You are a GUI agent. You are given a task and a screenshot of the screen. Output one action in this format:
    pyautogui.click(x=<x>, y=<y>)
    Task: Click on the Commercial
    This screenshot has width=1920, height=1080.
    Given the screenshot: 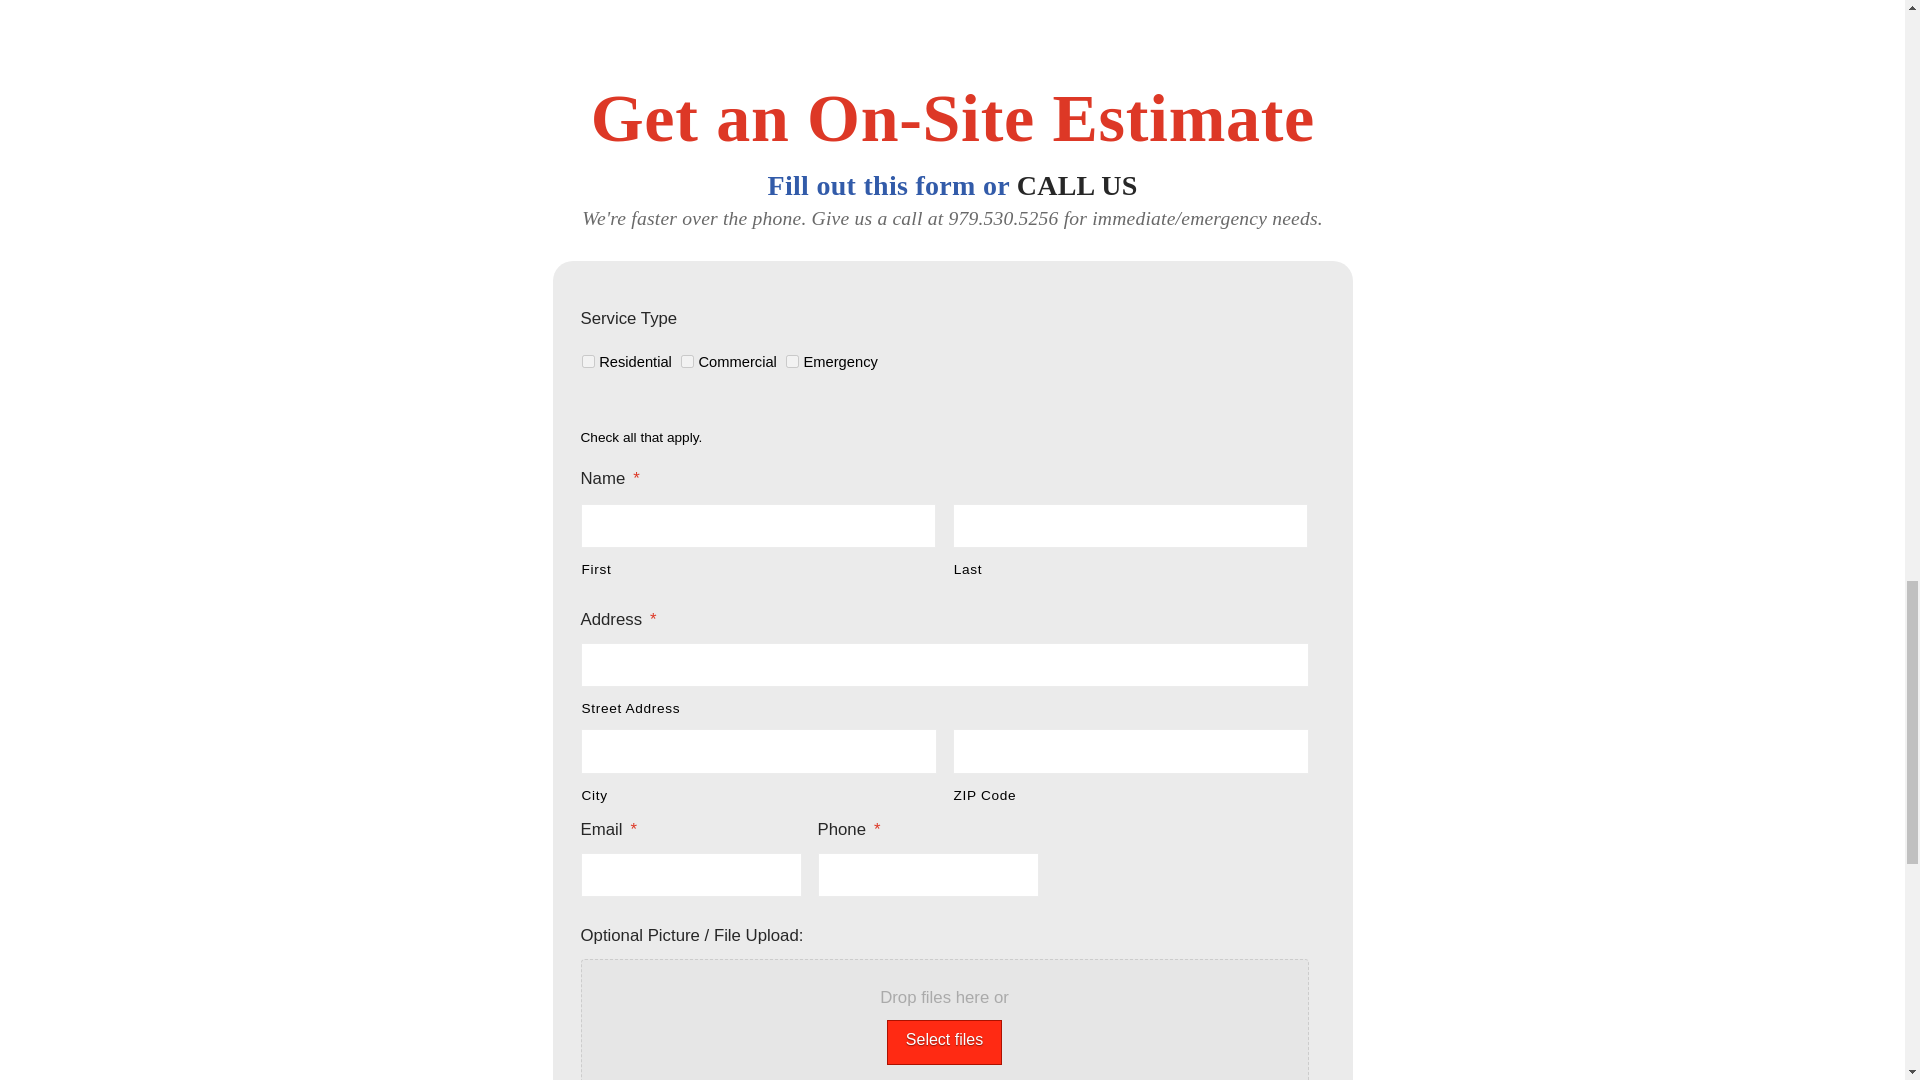 What is the action you would take?
    pyautogui.click(x=687, y=362)
    